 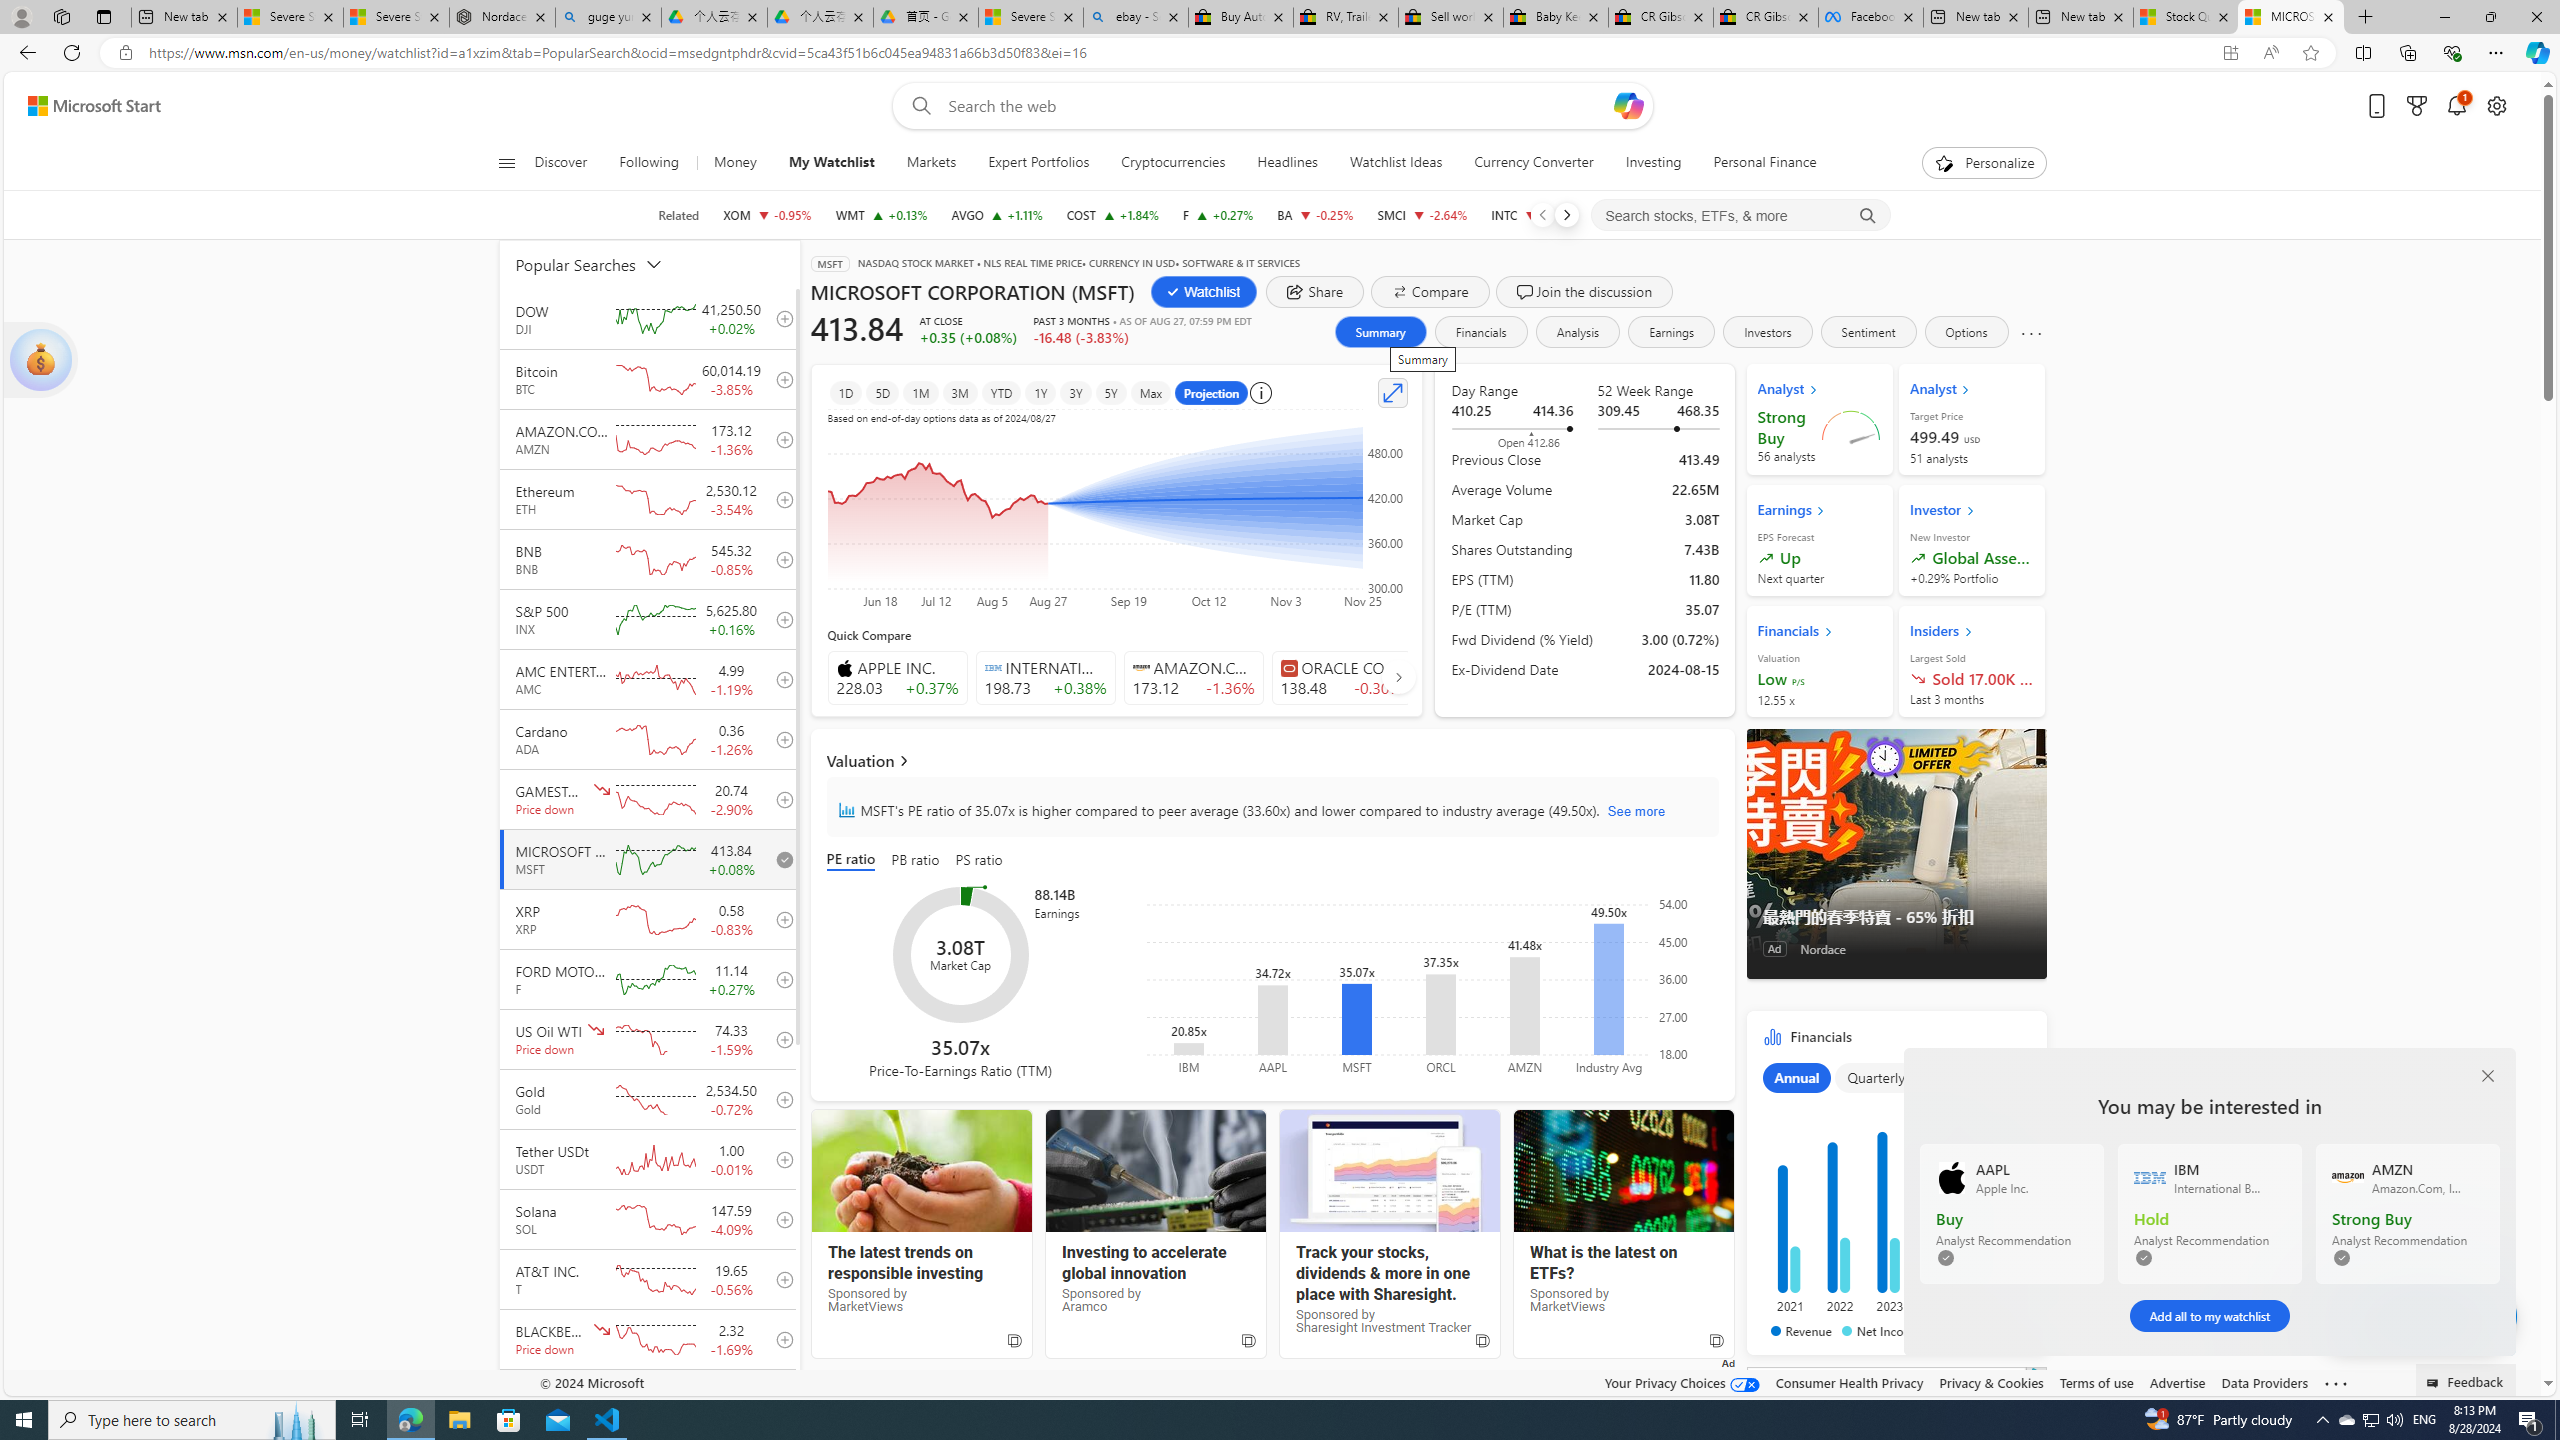 What do you see at coordinates (2407, 52) in the screenshot?
I see `Collections` at bounding box center [2407, 52].